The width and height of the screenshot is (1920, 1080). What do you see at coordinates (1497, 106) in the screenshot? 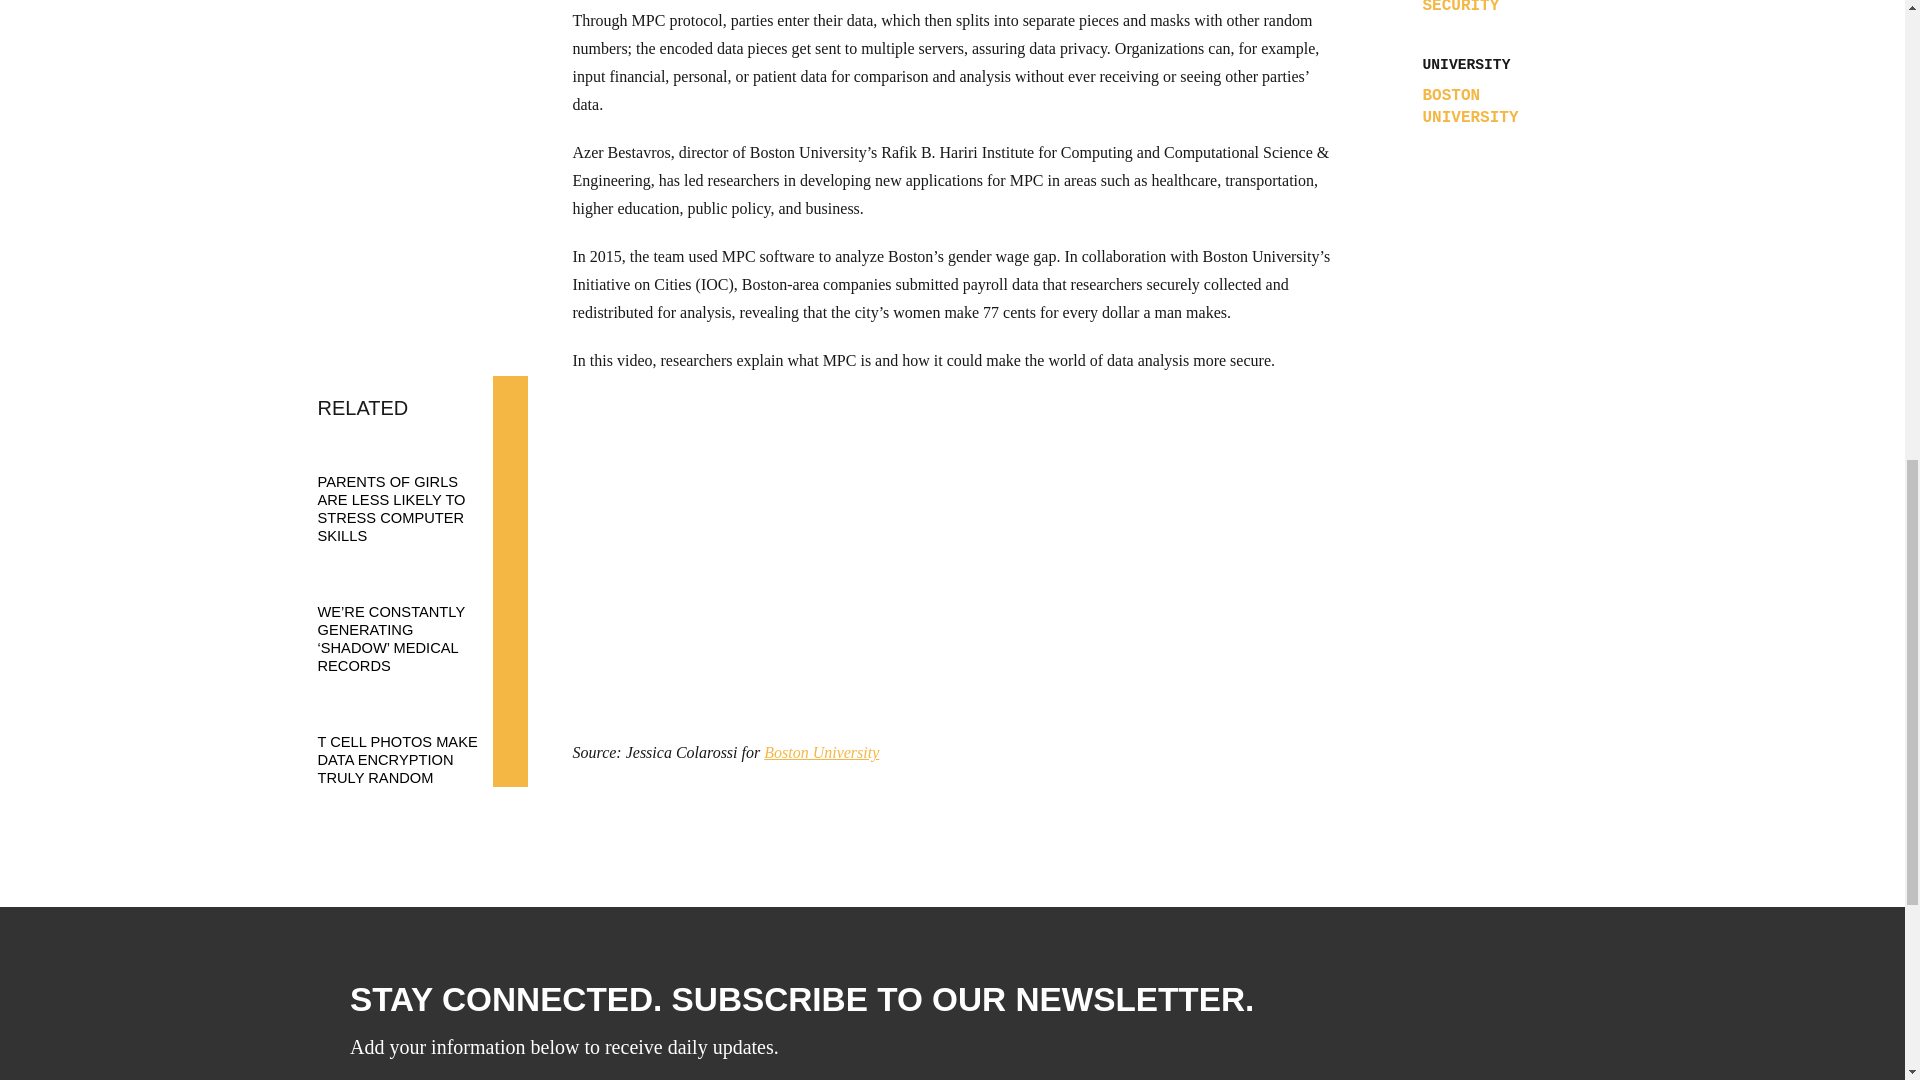
I see `BOSTON UNIVERSITY` at bounding box center [1497, 106].